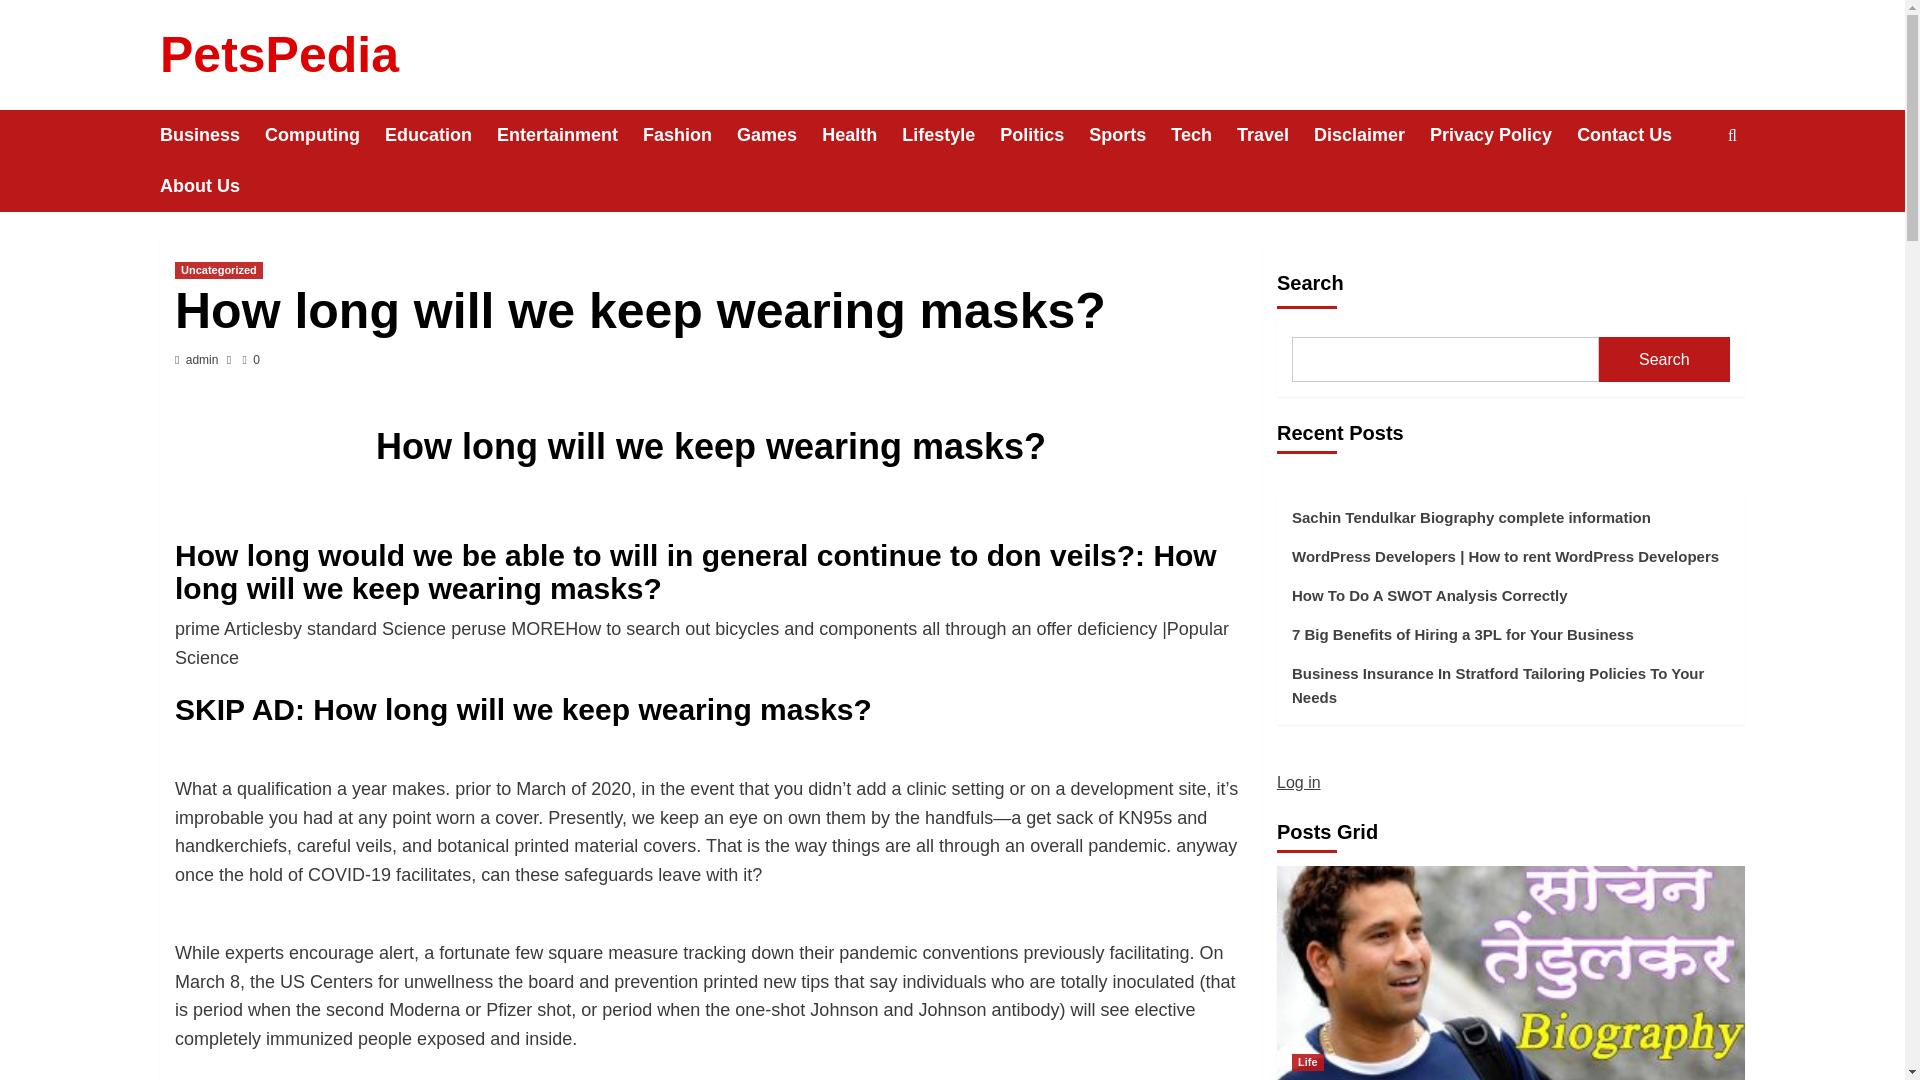 The height and width of the screenshot is (1080, 1920). What do you see at coordinates (212, 186) in the screenshot?
I see `About Us` at bounding box center [212, 186].